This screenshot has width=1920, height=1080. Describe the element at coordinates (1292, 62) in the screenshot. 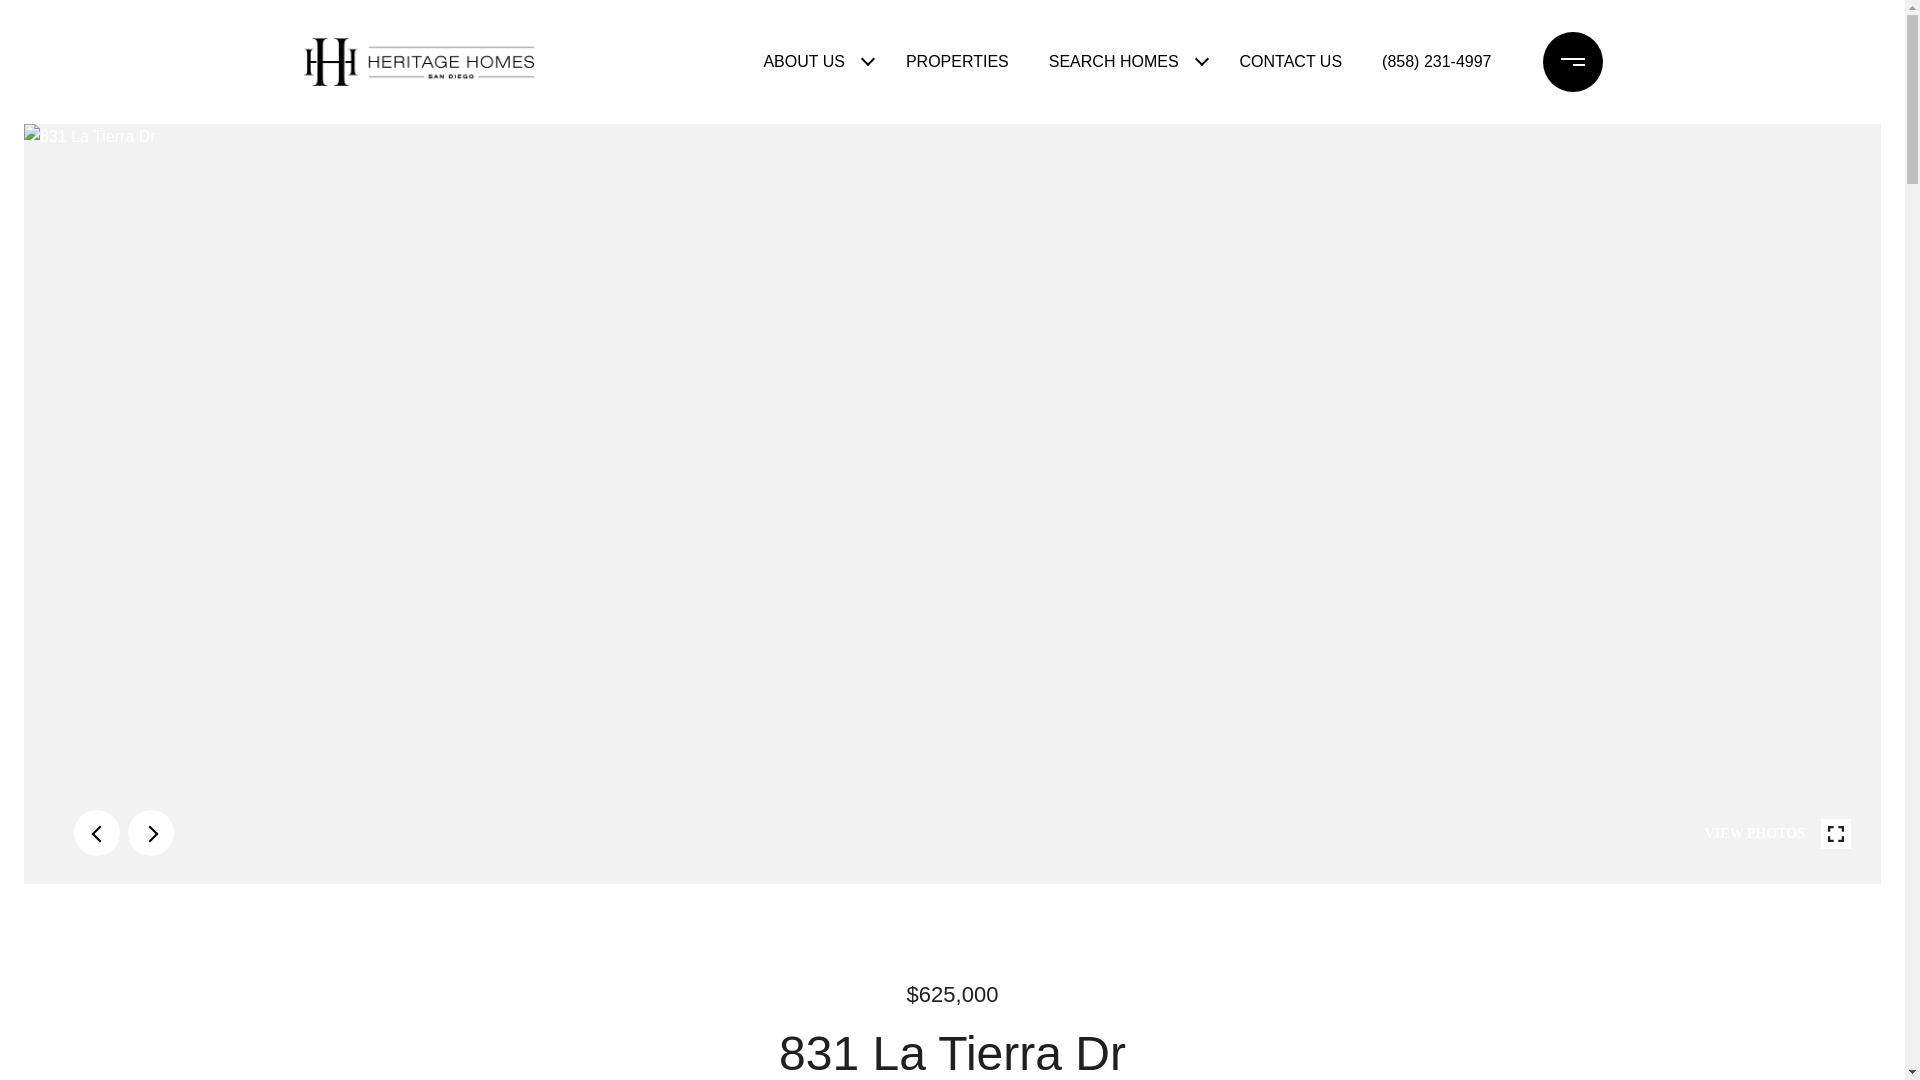

I see `CONTACT US` at that location.